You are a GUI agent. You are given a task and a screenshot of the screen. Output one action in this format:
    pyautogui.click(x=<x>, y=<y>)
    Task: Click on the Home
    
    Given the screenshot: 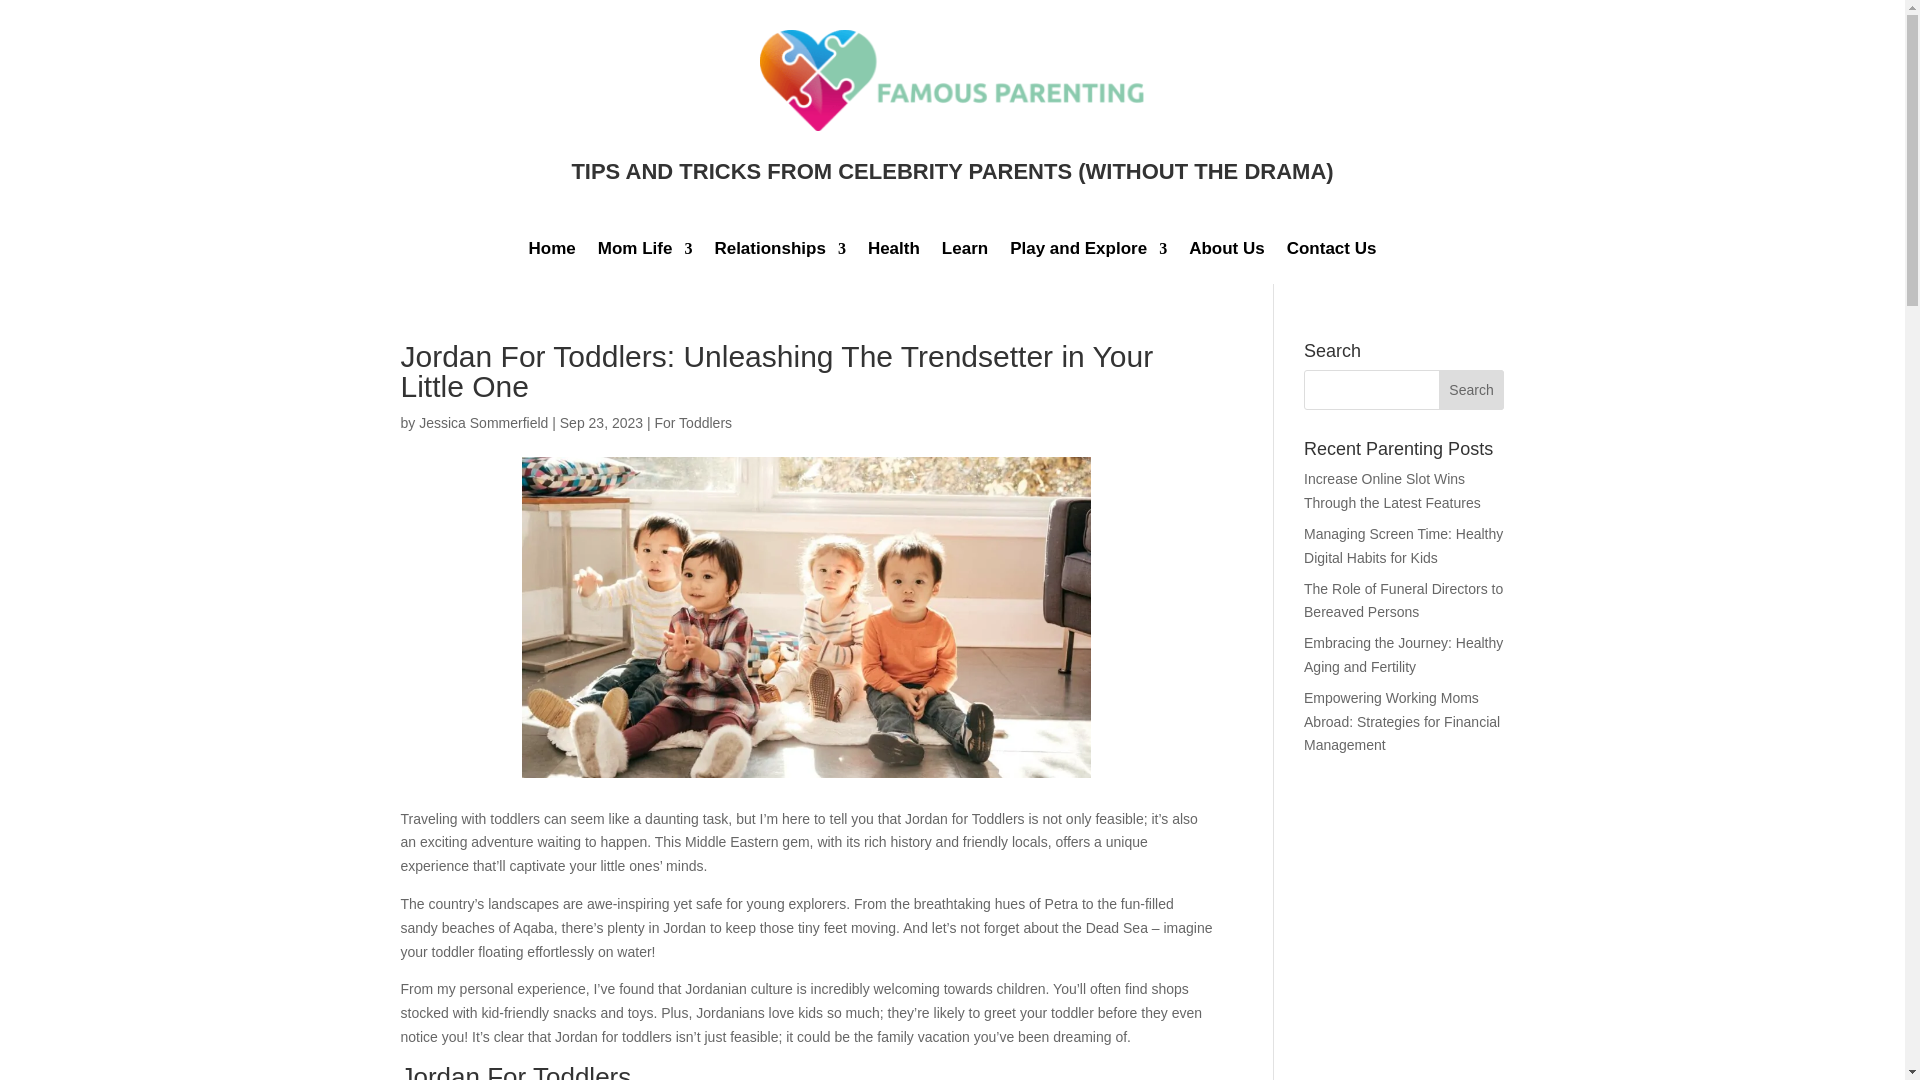 What is the action you would take?
    pyautogui.click(x=552, y=252)
    